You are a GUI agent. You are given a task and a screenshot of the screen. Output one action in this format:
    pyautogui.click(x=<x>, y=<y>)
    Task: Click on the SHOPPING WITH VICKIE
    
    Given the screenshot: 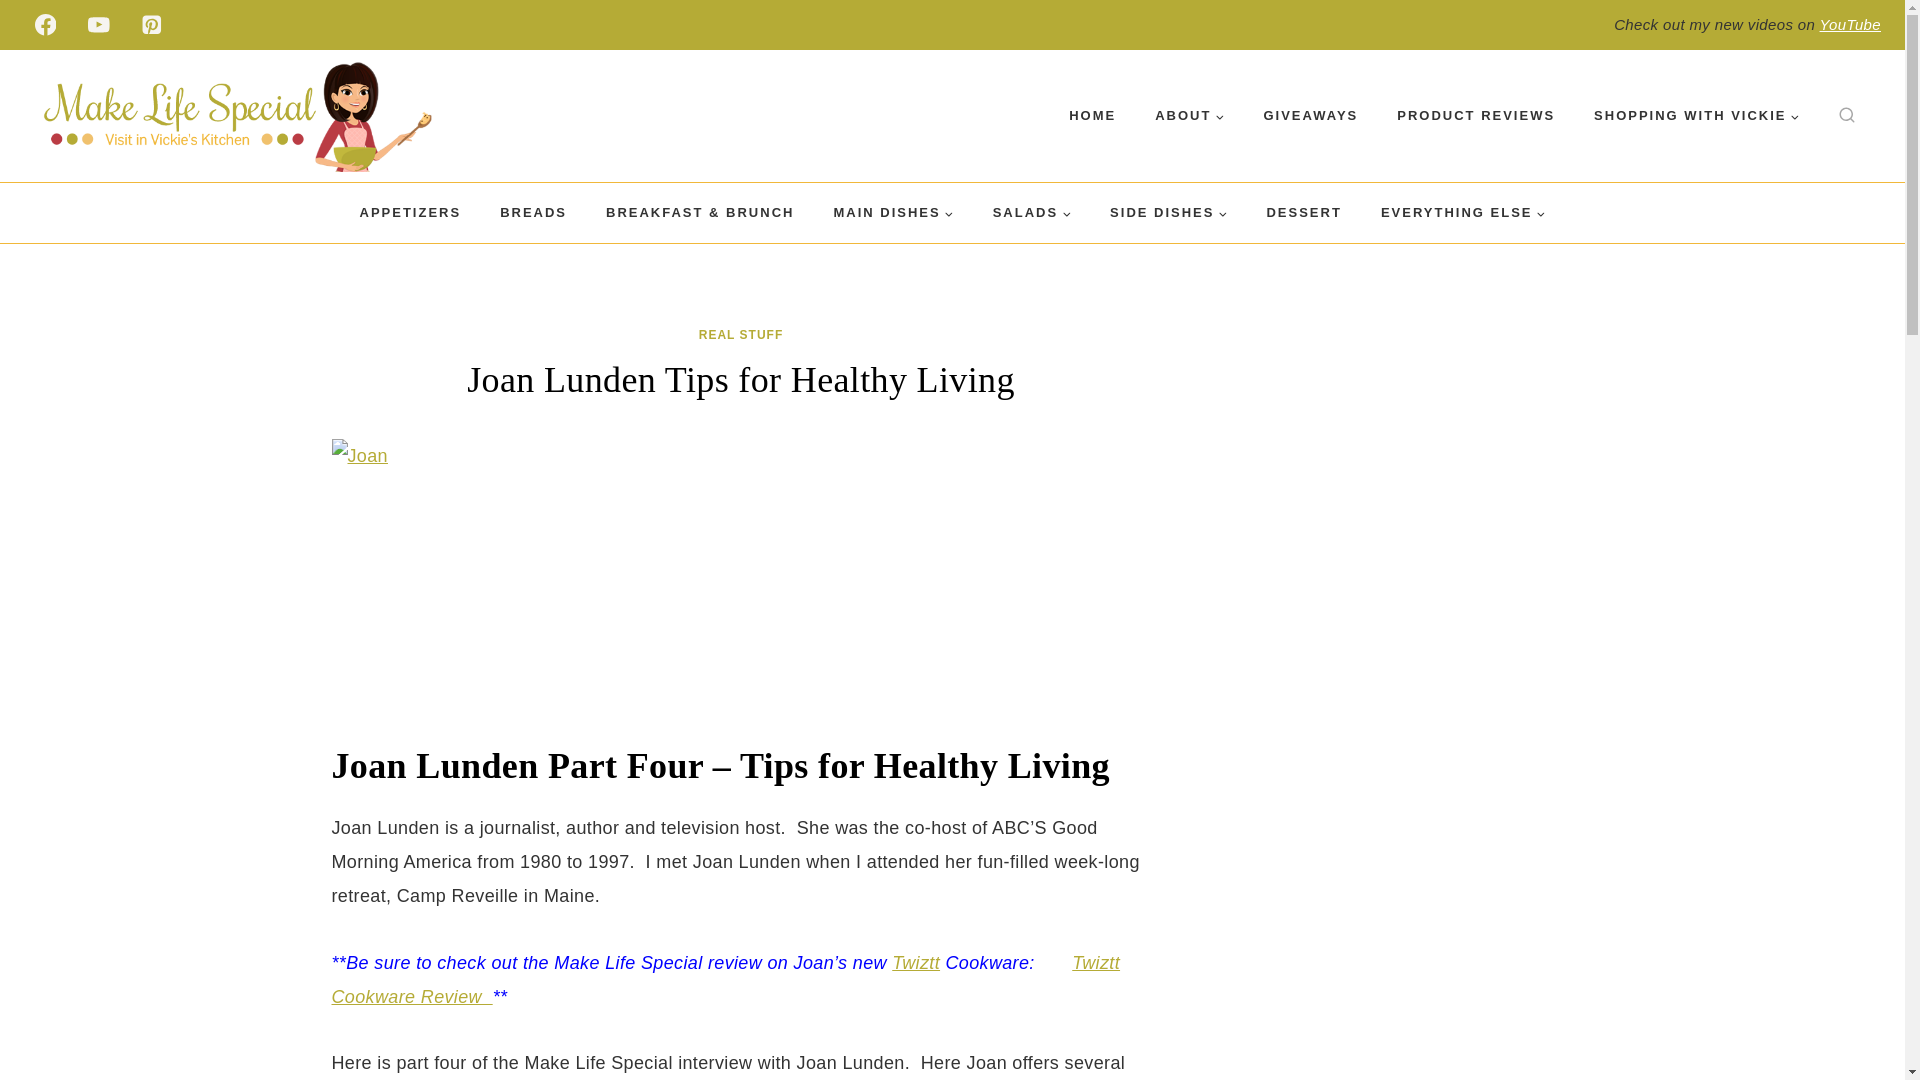 What is the action you would take?
    pyautogui.click(x=1696, y=116)
    